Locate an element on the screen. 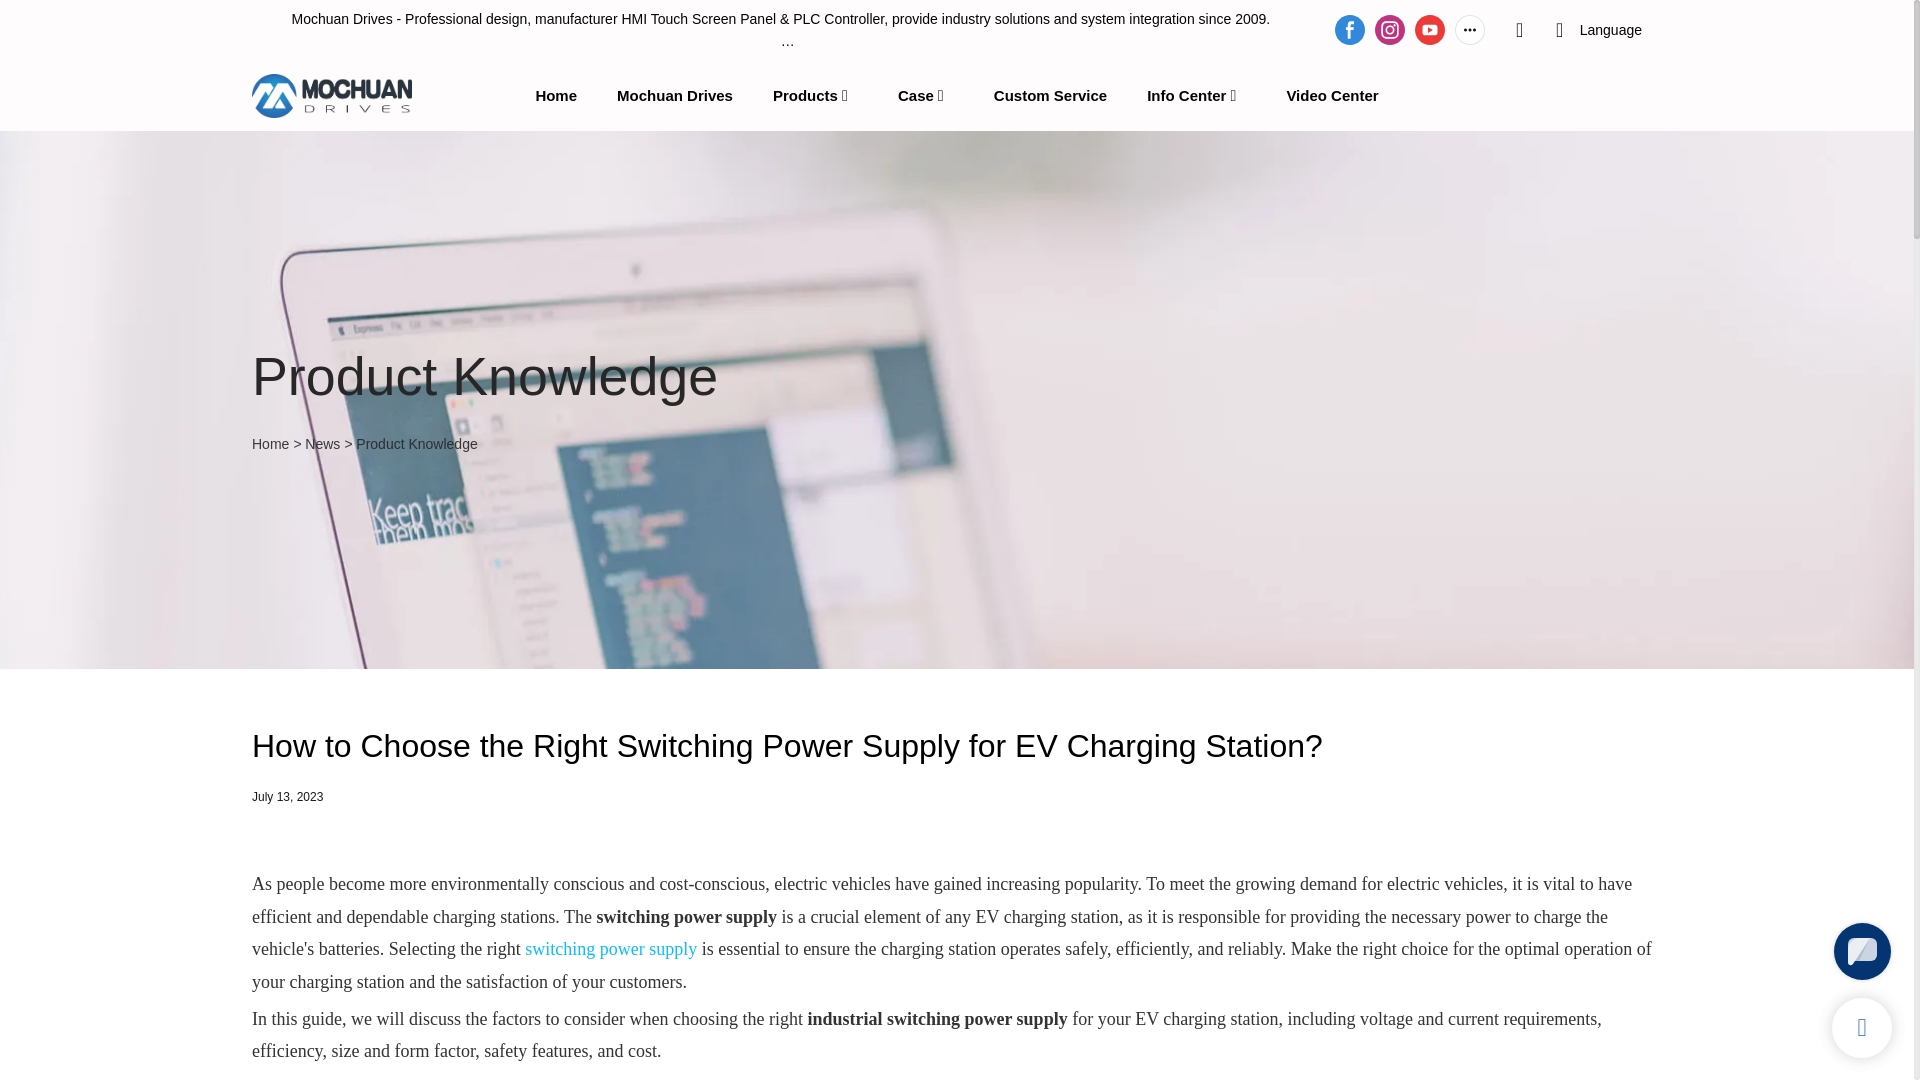 The image size is (1920, 1080). youtube is located at coordinates (1429, 29).